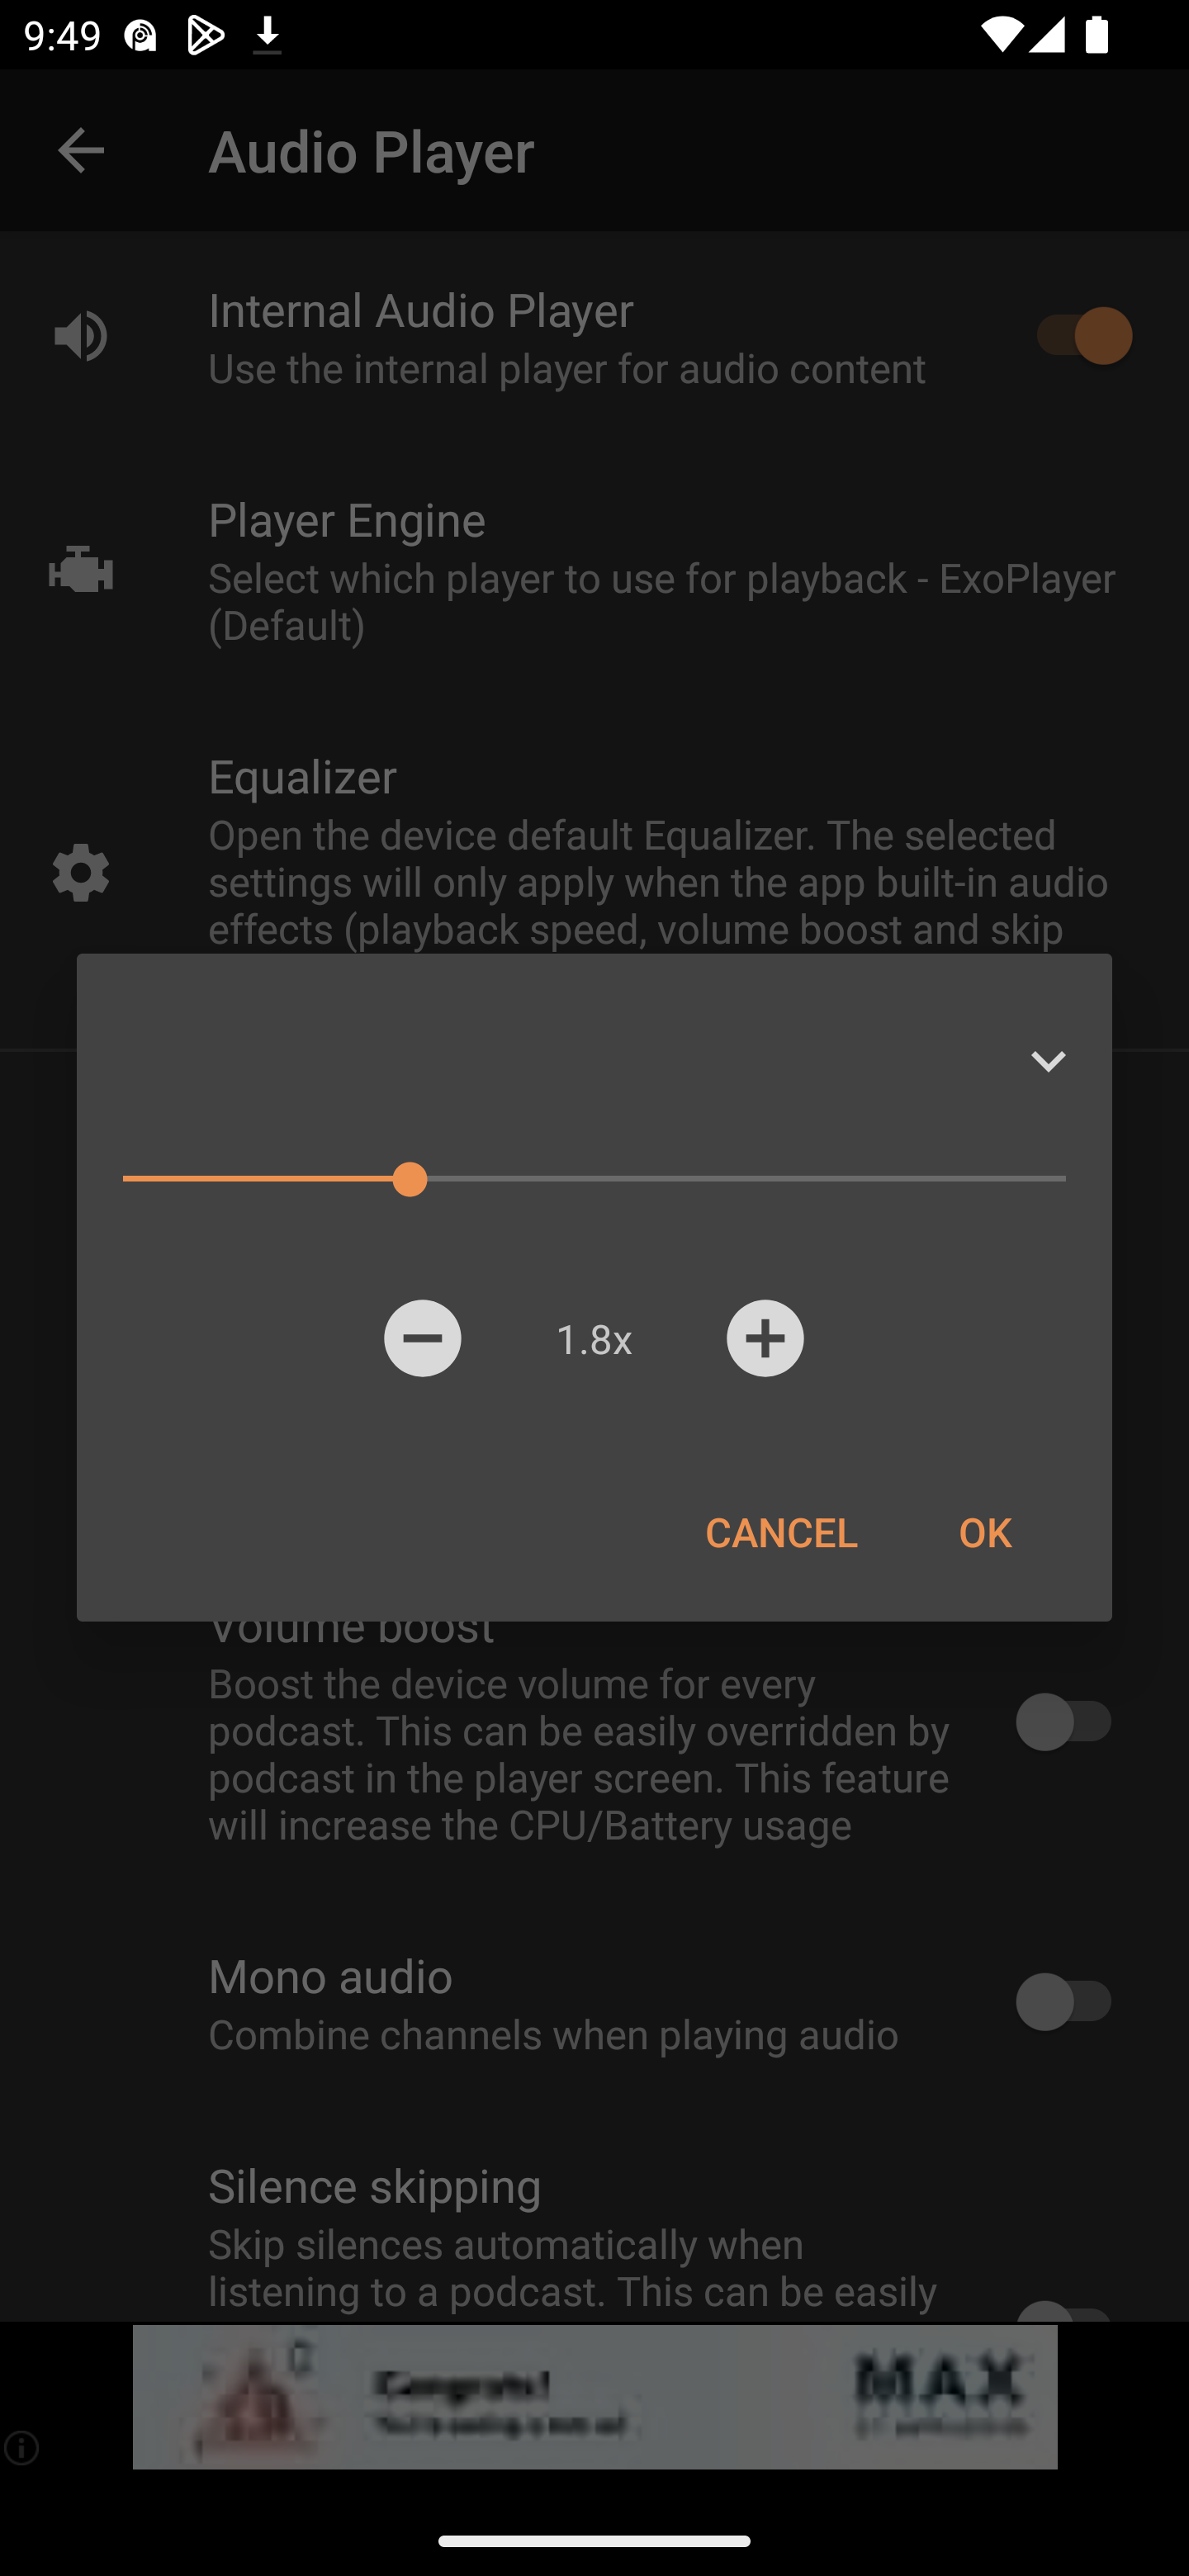 The height and width of the screenshot is (2576, 1189). What do you see at coordinates (781, 1531) in the screenshot?
I see `CANCEL` at bounding box center [781, 1531].